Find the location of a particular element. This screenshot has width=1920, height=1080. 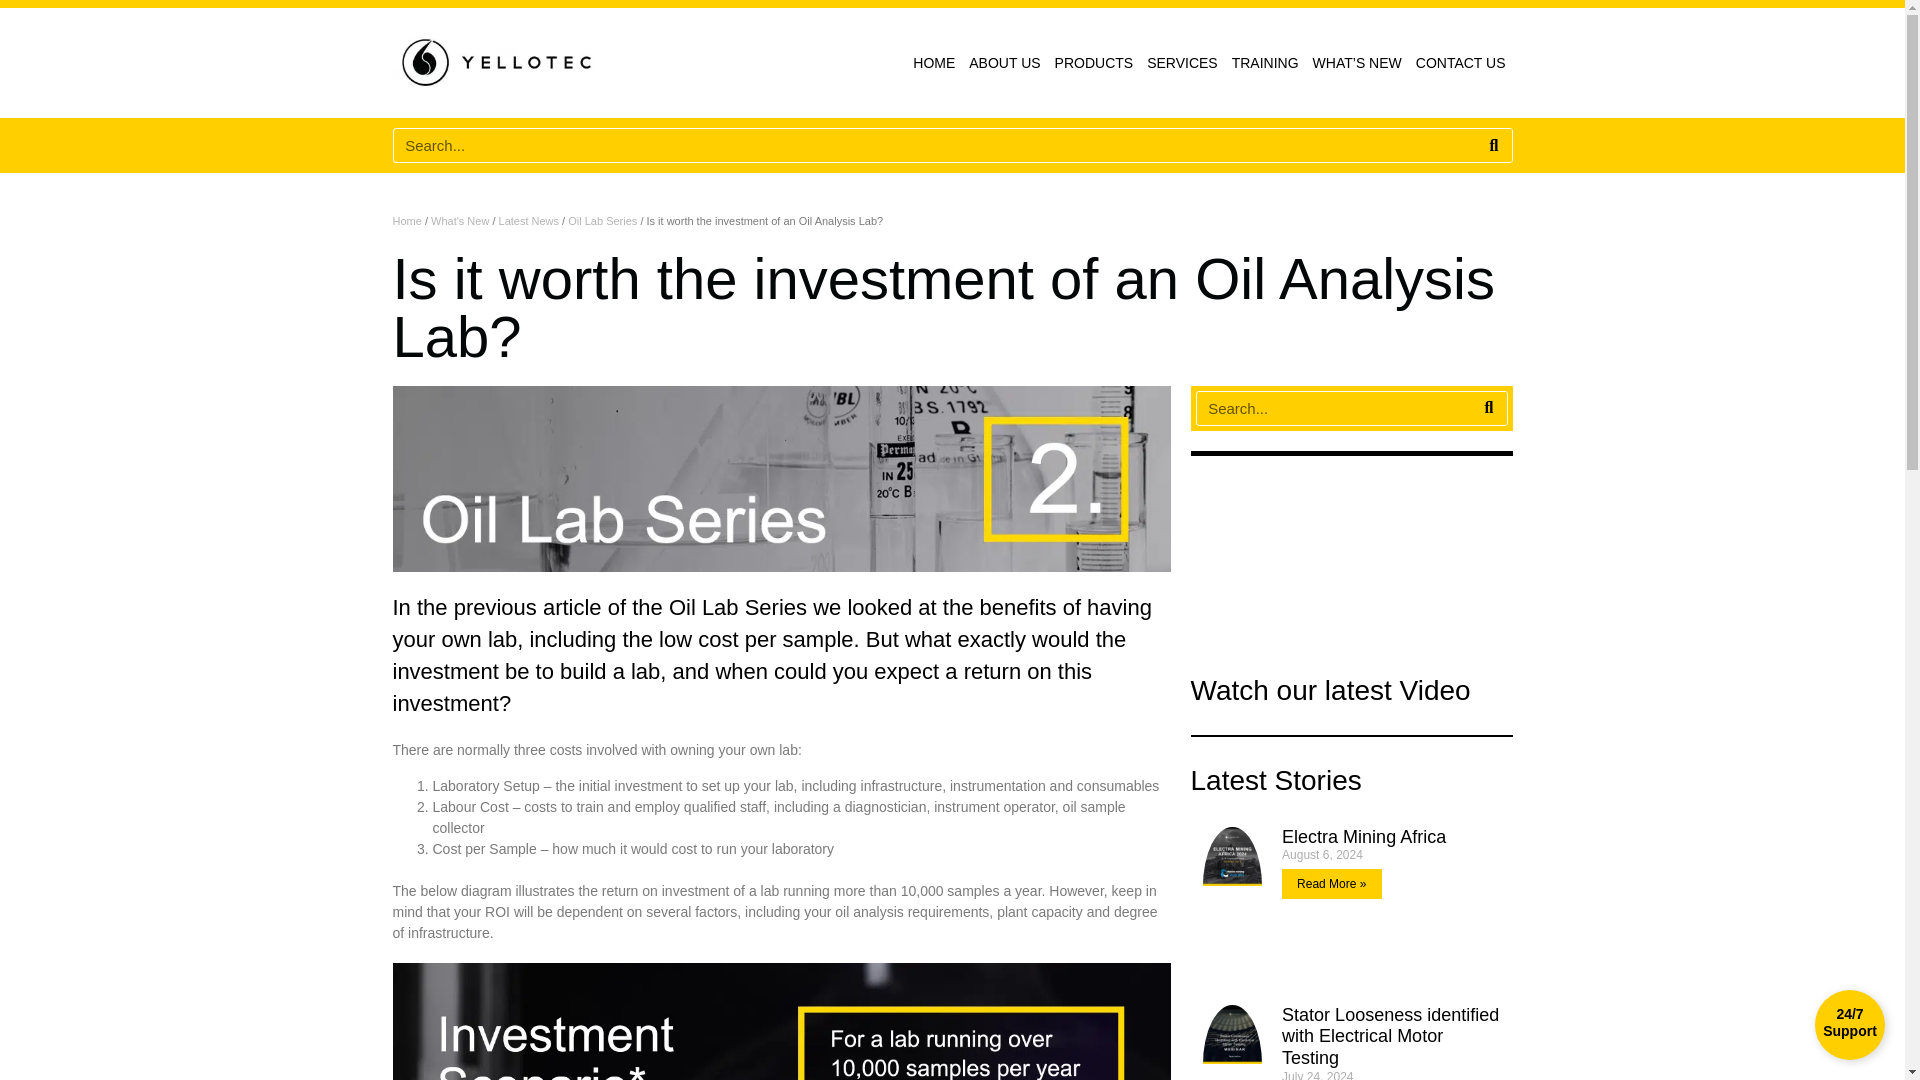

PRODUCTS is located at coordinates (1094, 63).